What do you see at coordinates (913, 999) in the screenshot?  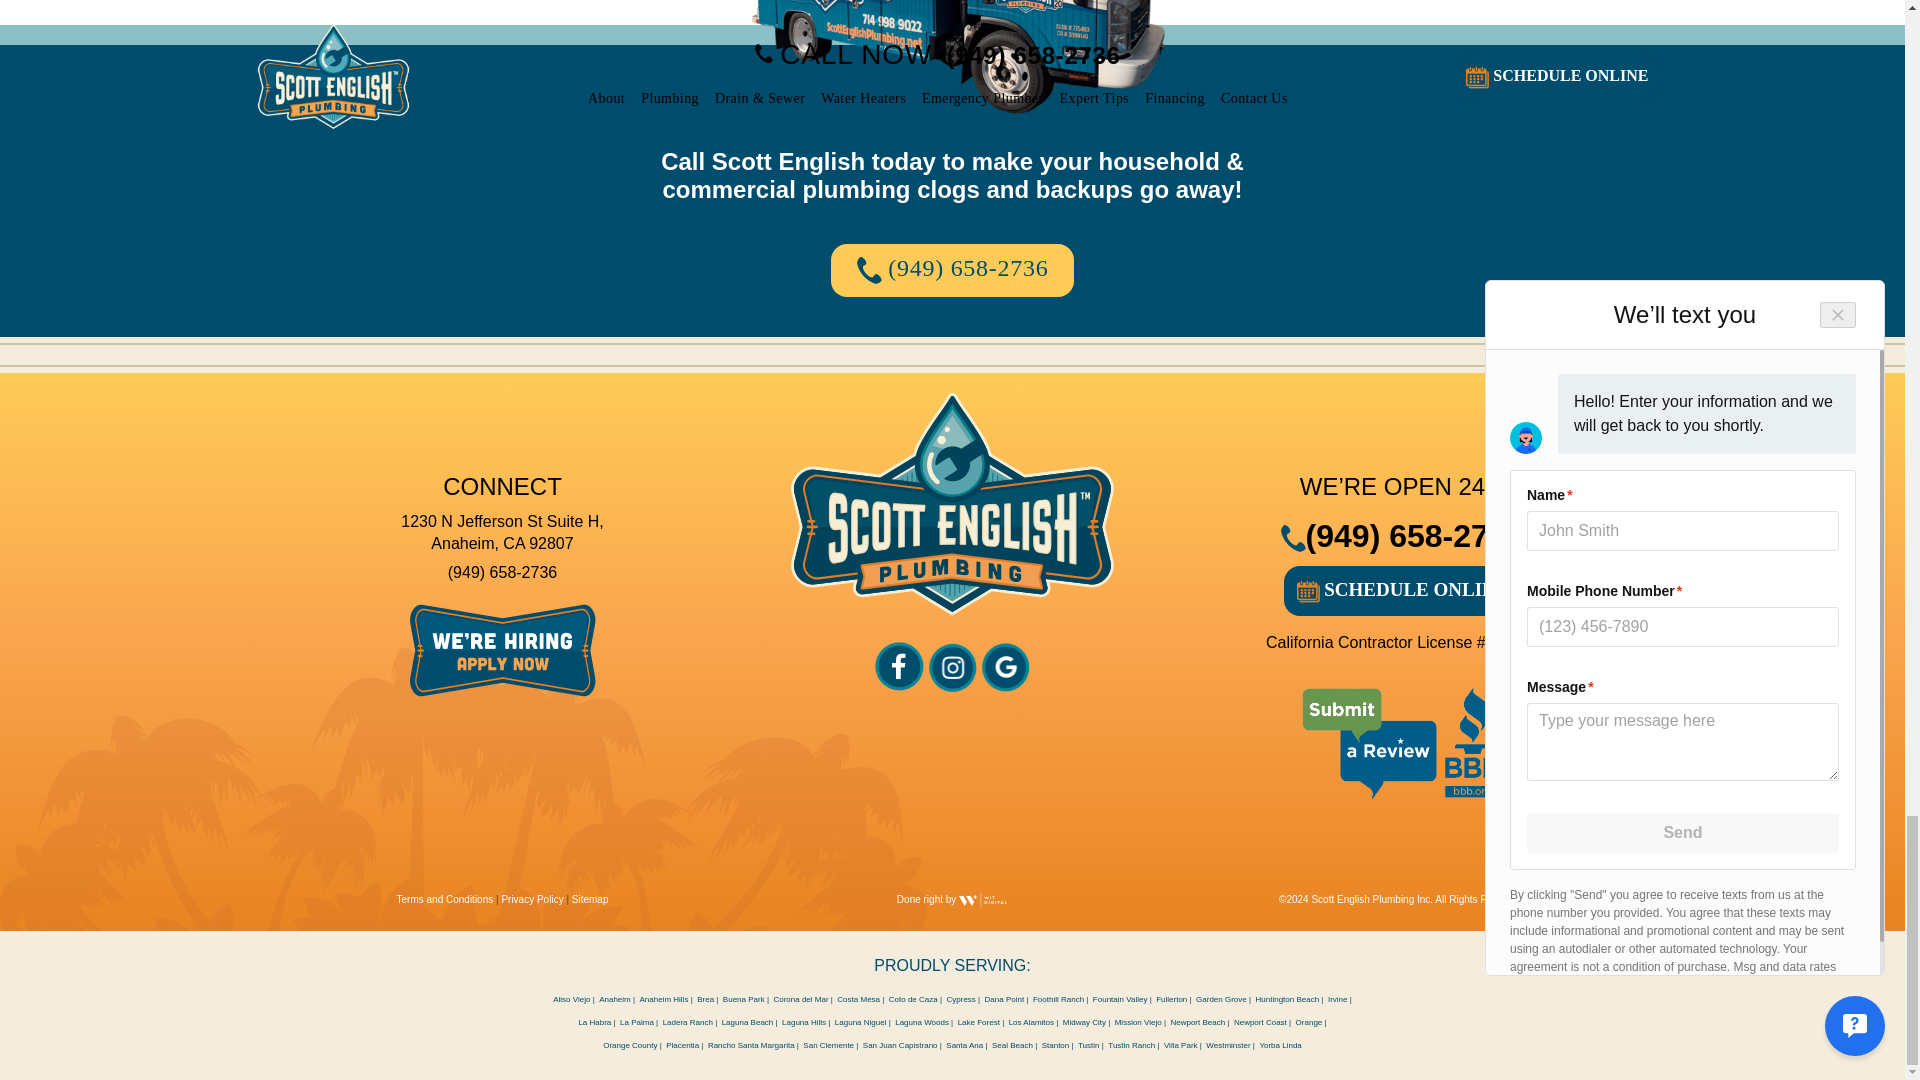 I see `Plumber in Coto de Caza` at bounding box center [913, 999].